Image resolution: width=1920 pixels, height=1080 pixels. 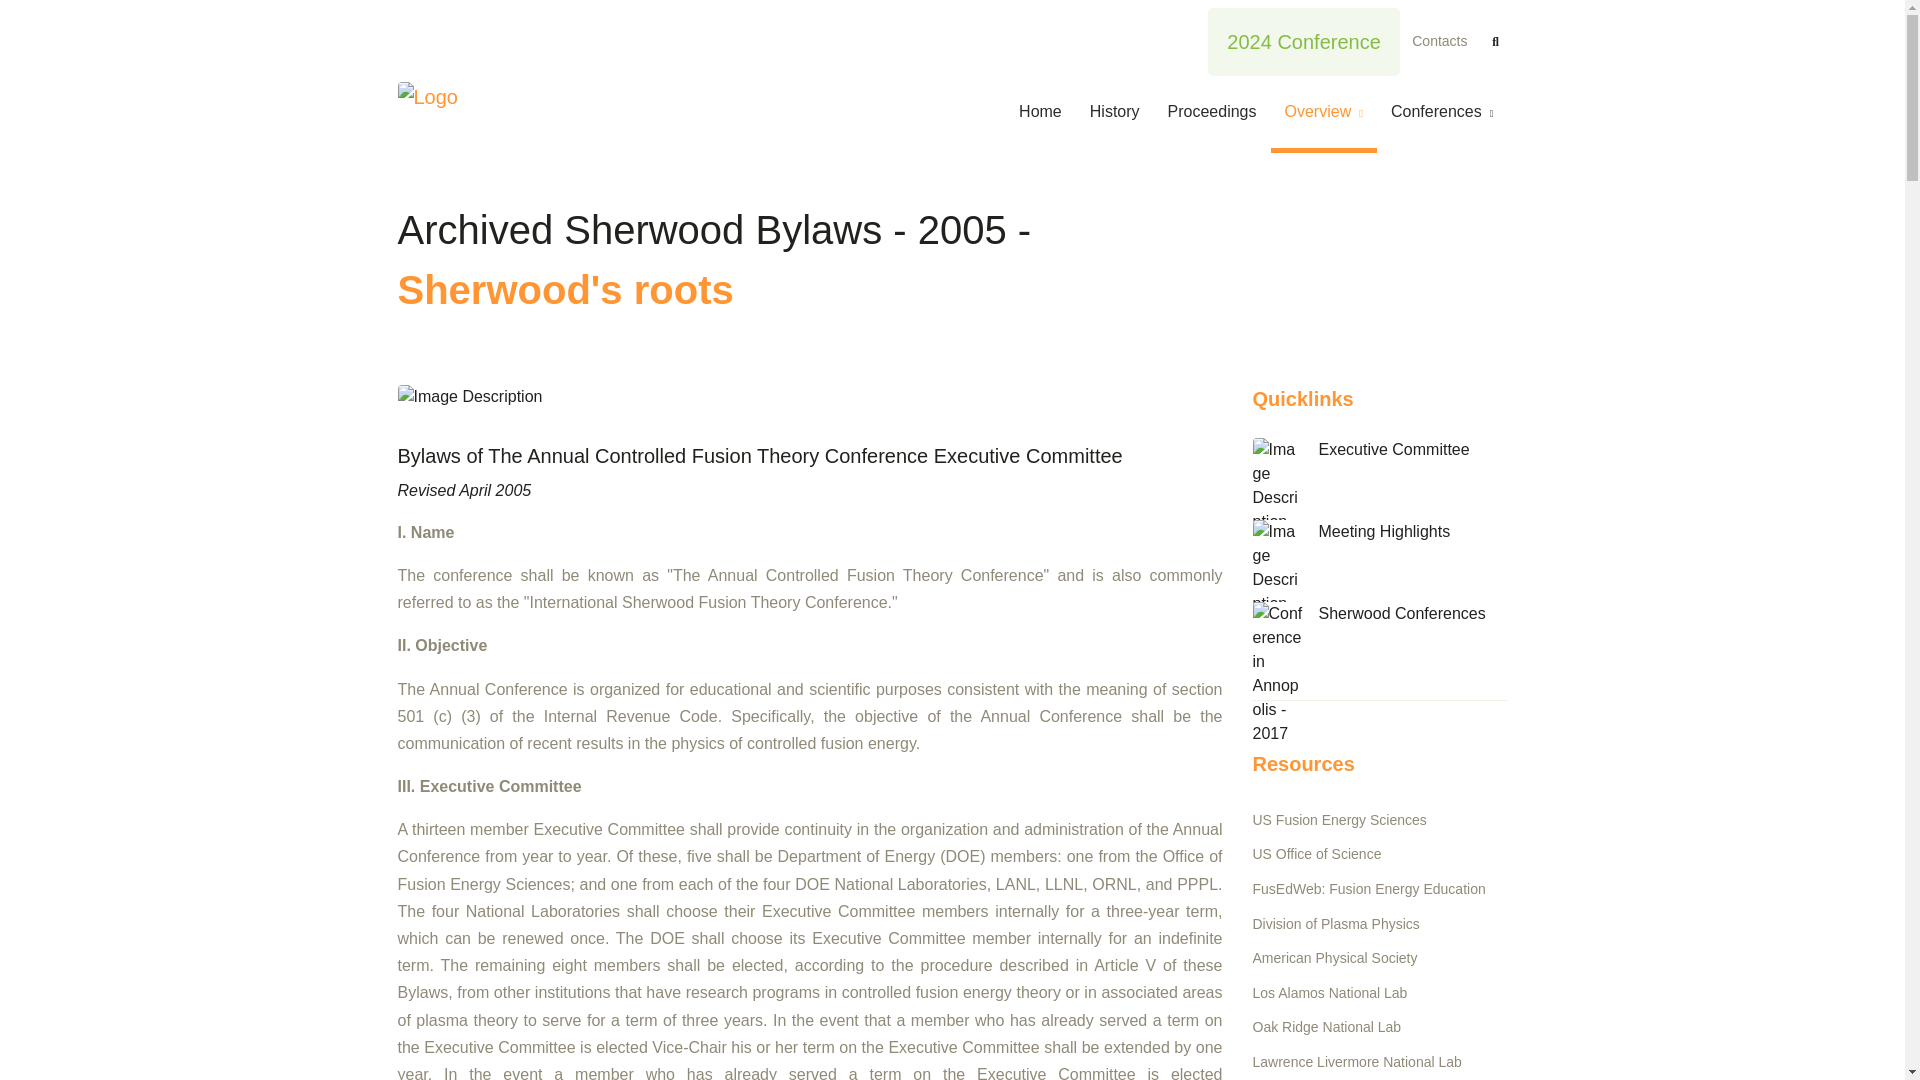 I want to click on Overview, so click(x=1322, y=114).